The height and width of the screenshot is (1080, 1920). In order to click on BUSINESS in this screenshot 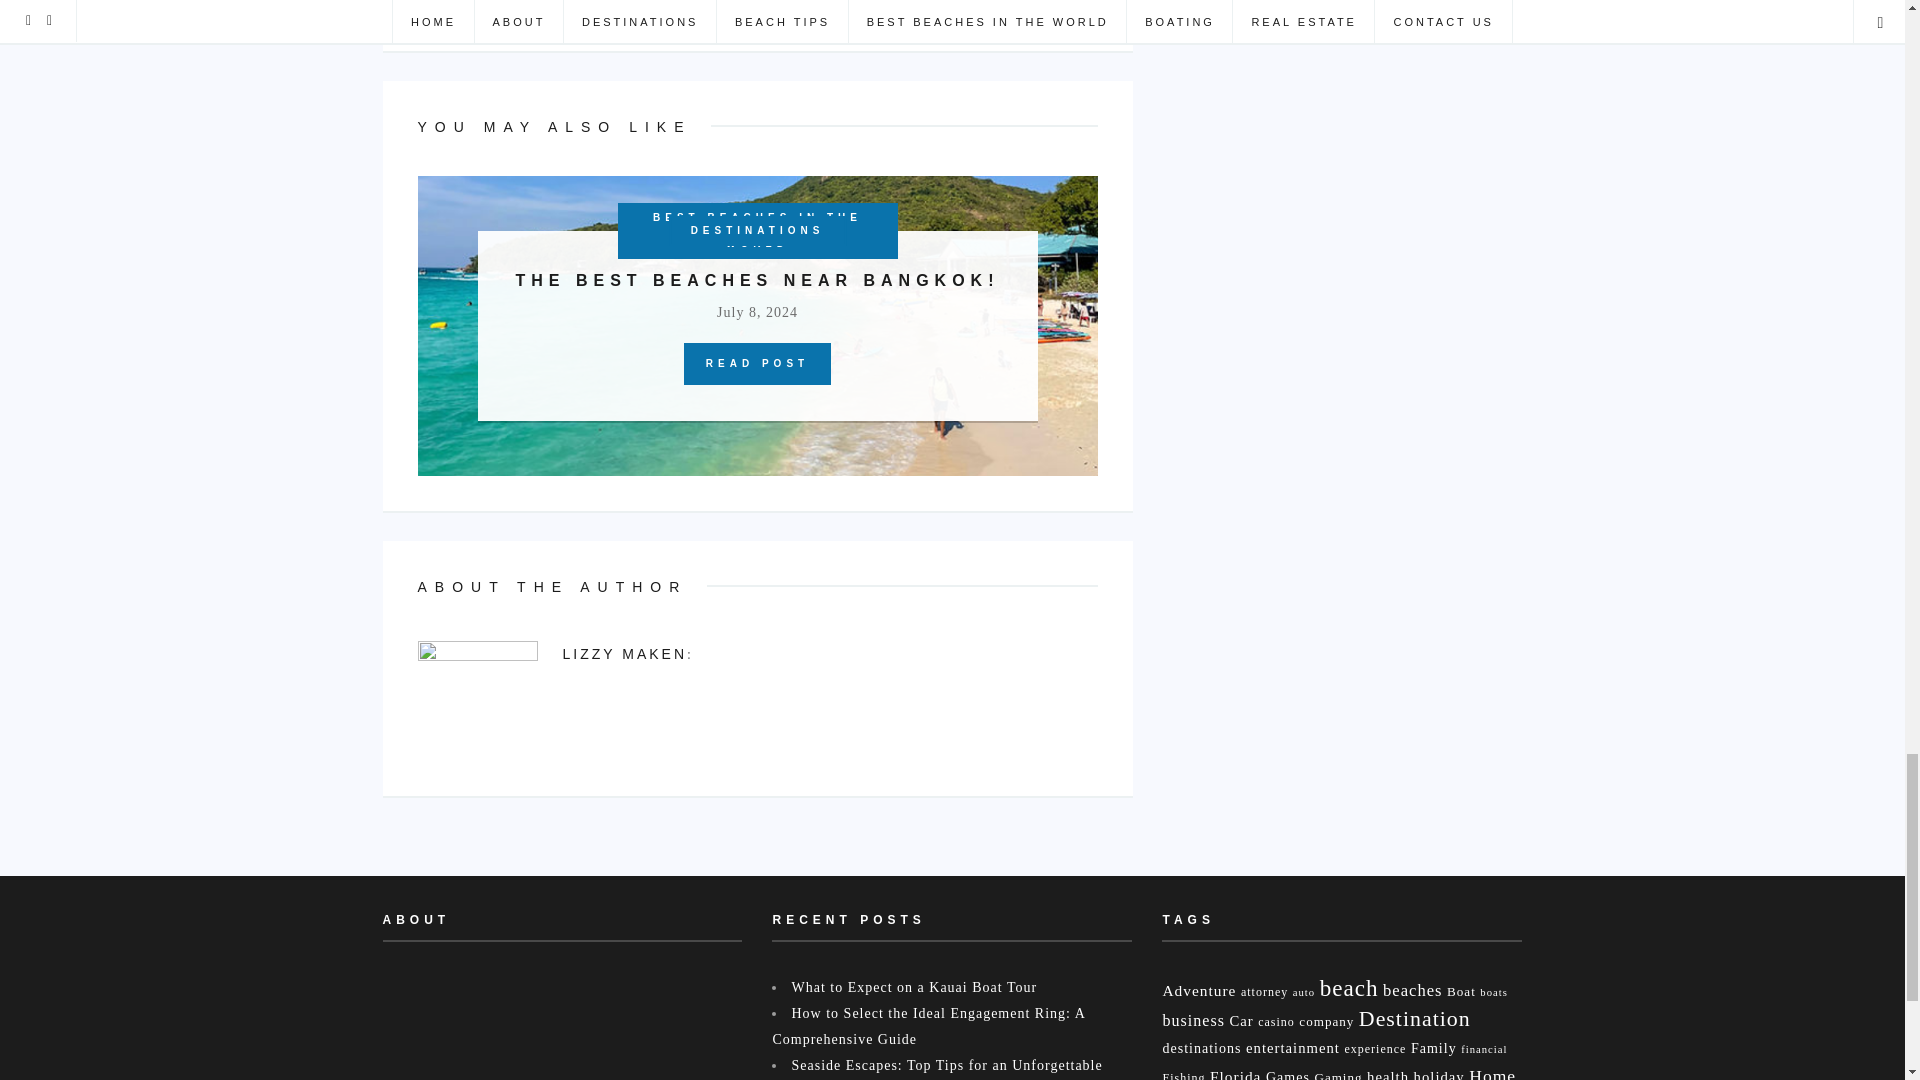, I will do `click(672, 8)`.